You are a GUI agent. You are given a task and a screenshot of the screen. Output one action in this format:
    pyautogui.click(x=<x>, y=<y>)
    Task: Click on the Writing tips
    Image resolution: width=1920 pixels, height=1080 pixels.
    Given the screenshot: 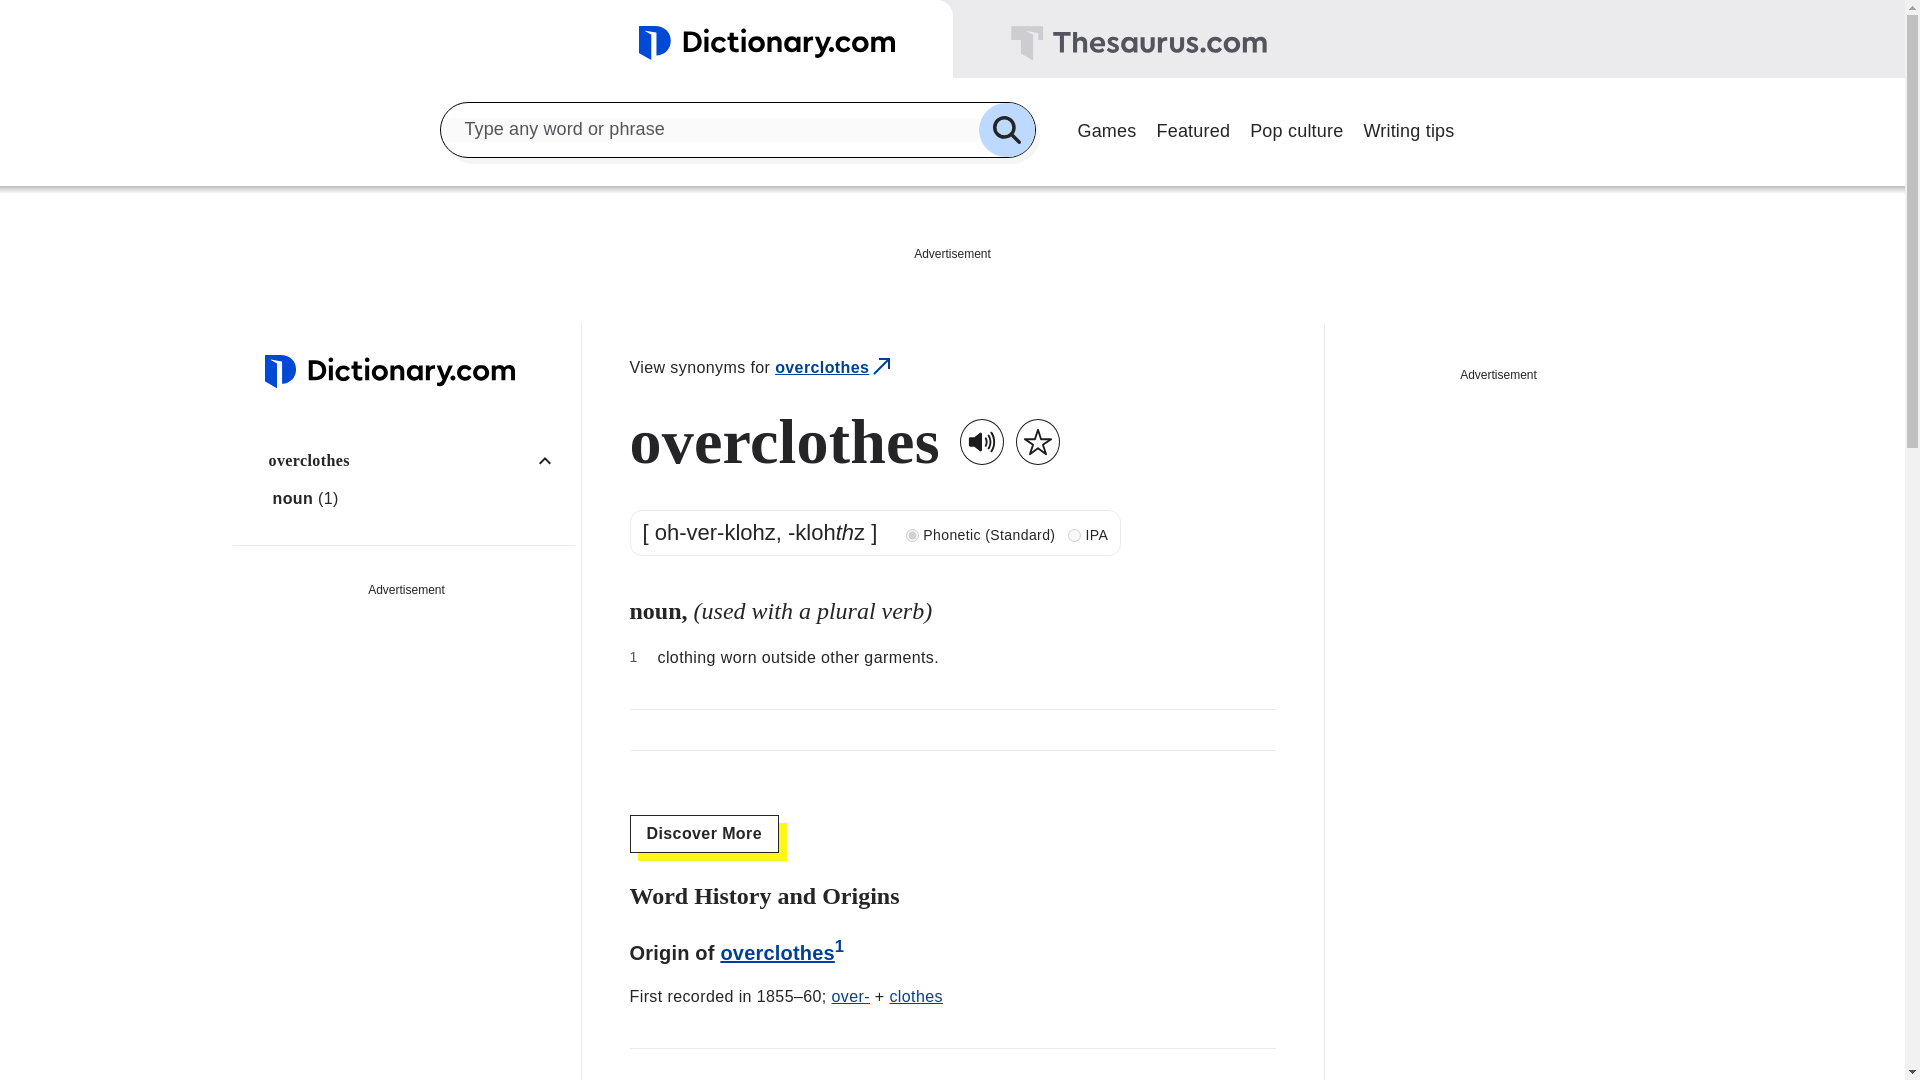 What is the action you would take?
    pyautogui.click(x=1408, y=128)
    